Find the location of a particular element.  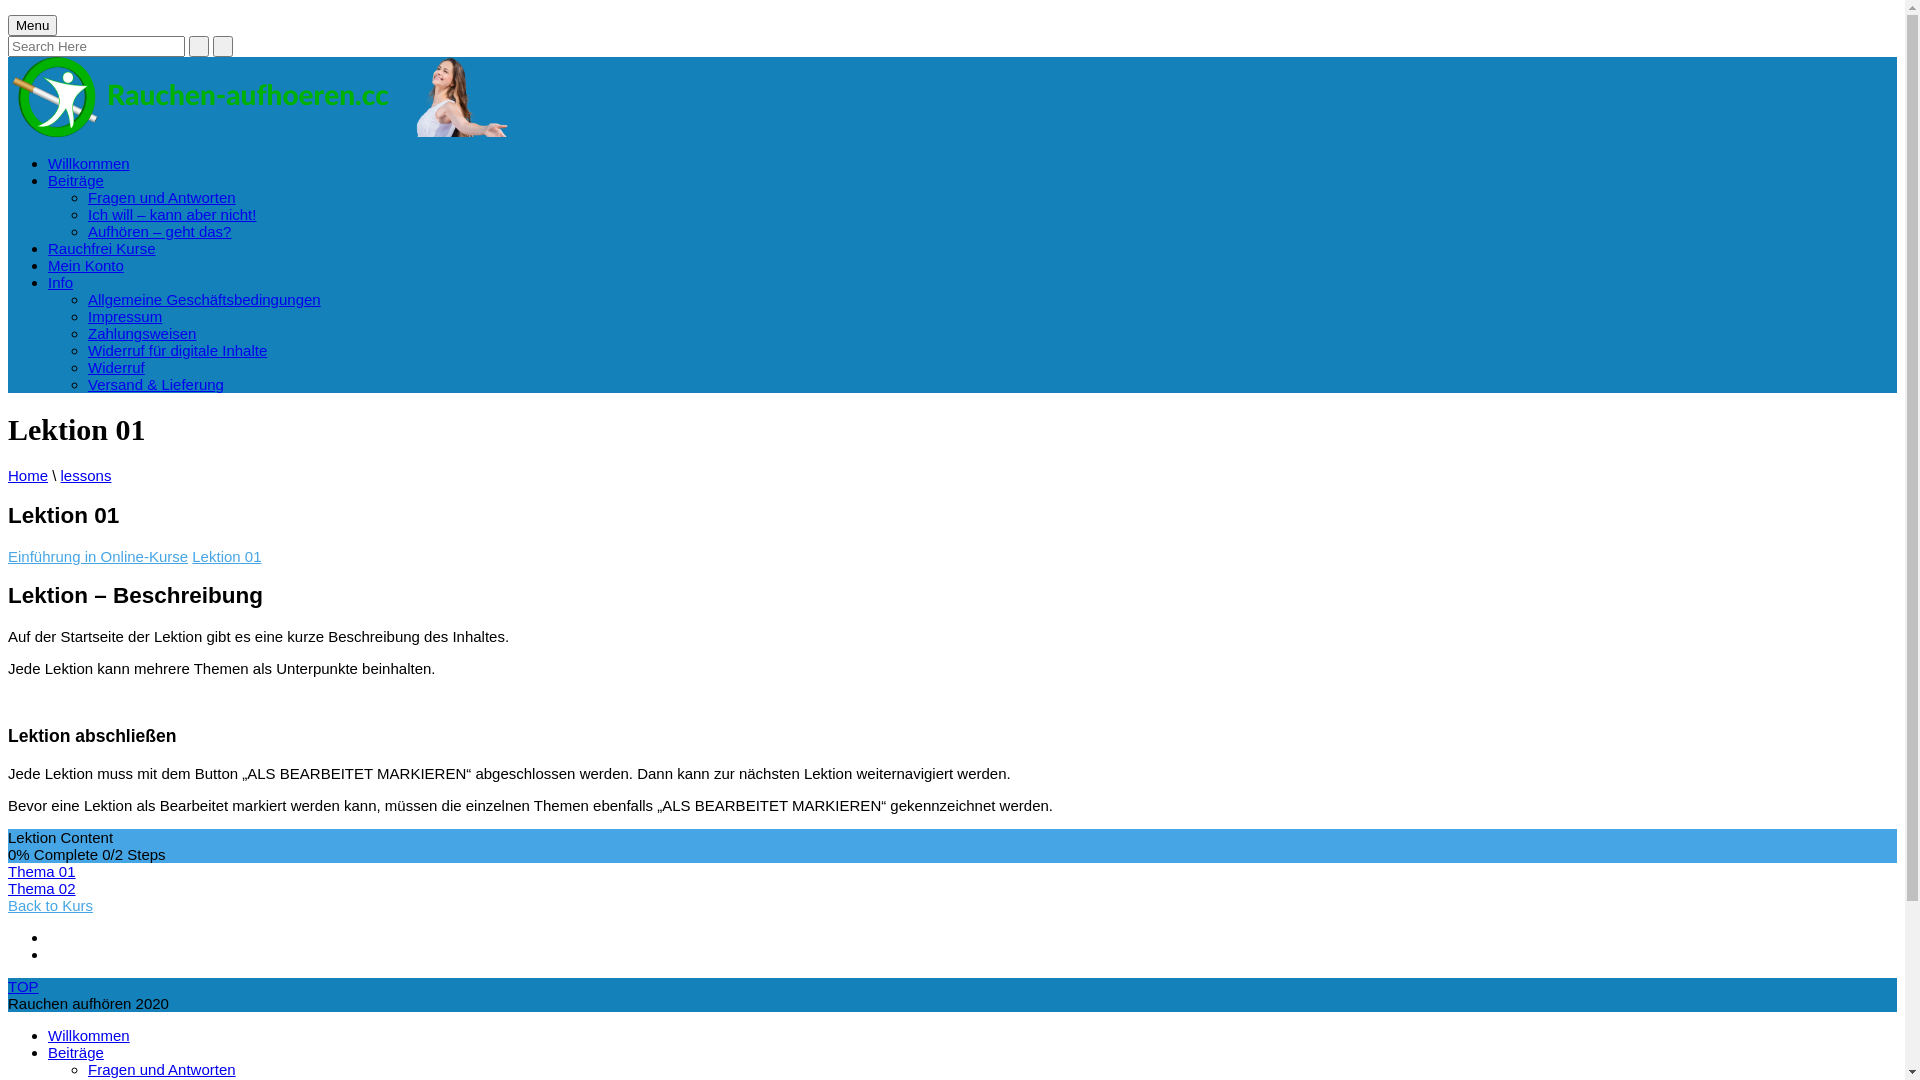

  is located at coordinates (199, 46).